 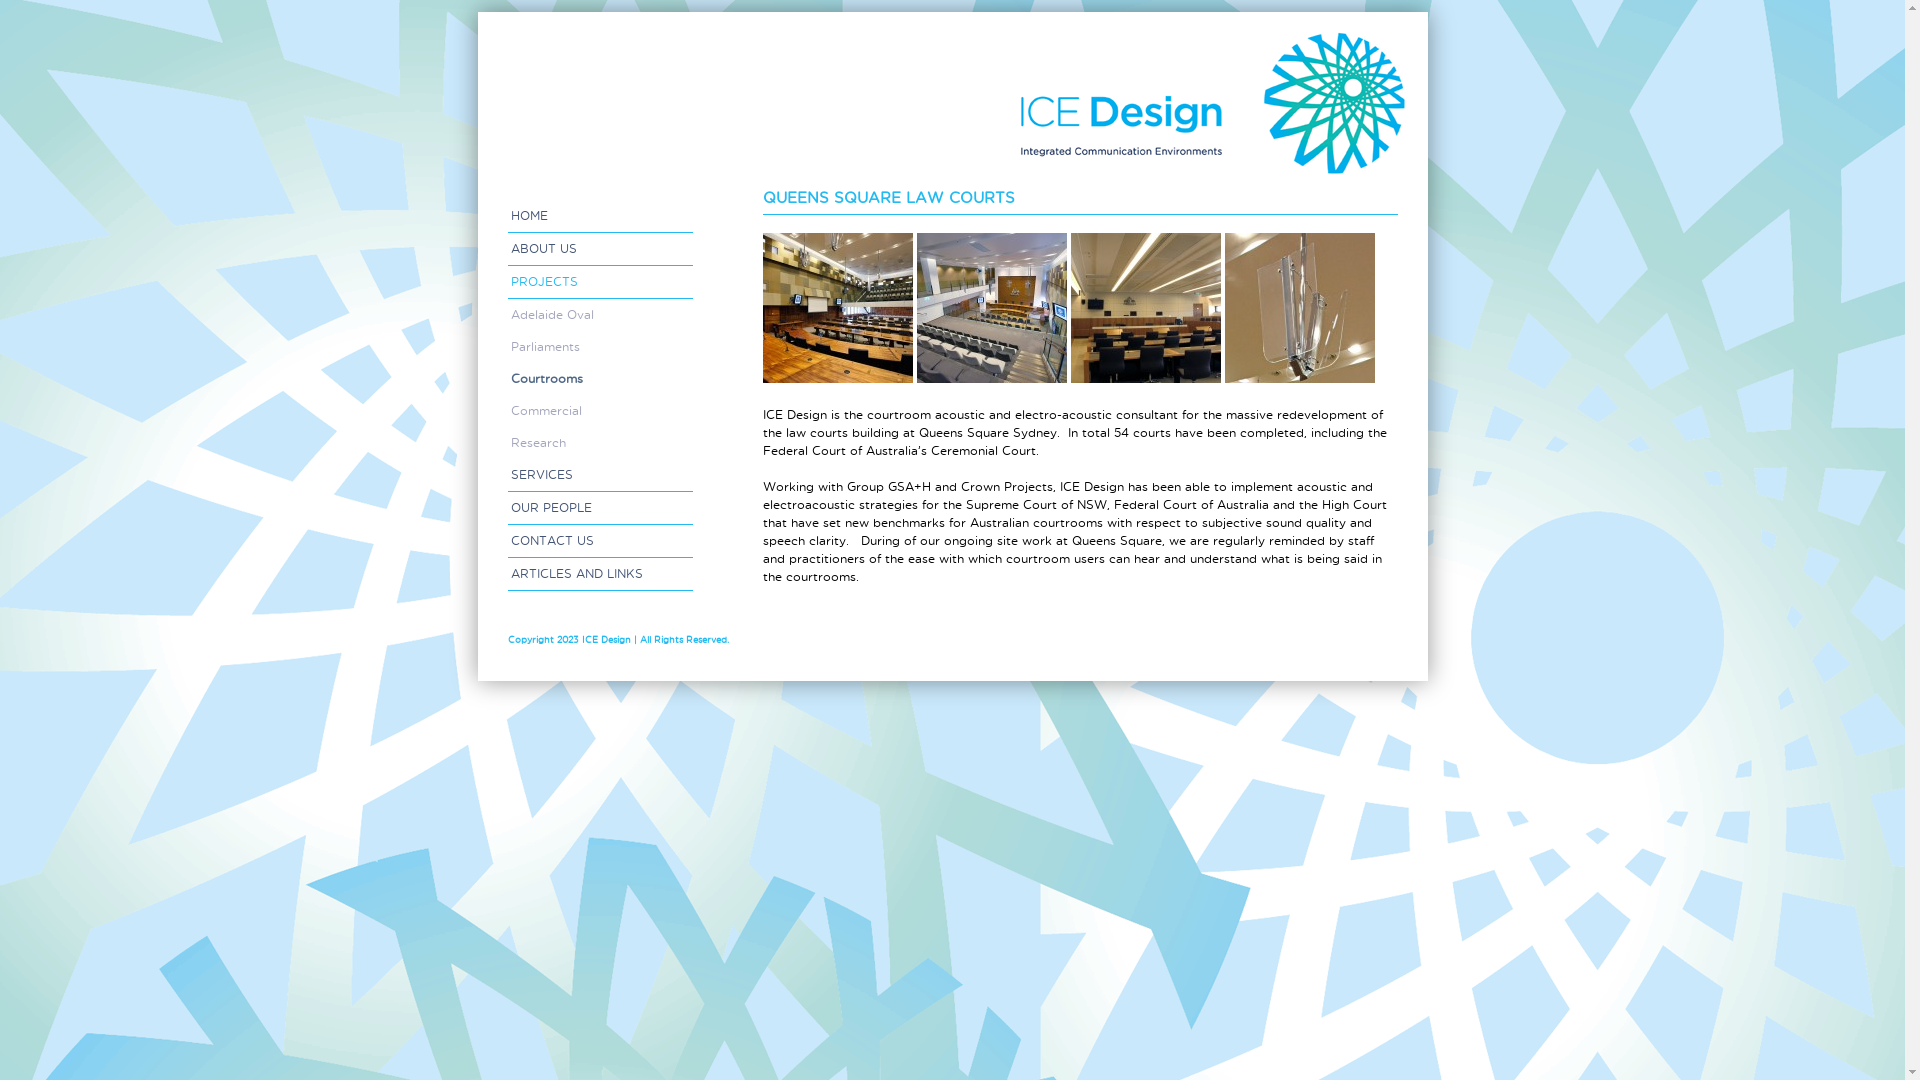 I want to click on PROJECTS, so click(x=600, y=282).